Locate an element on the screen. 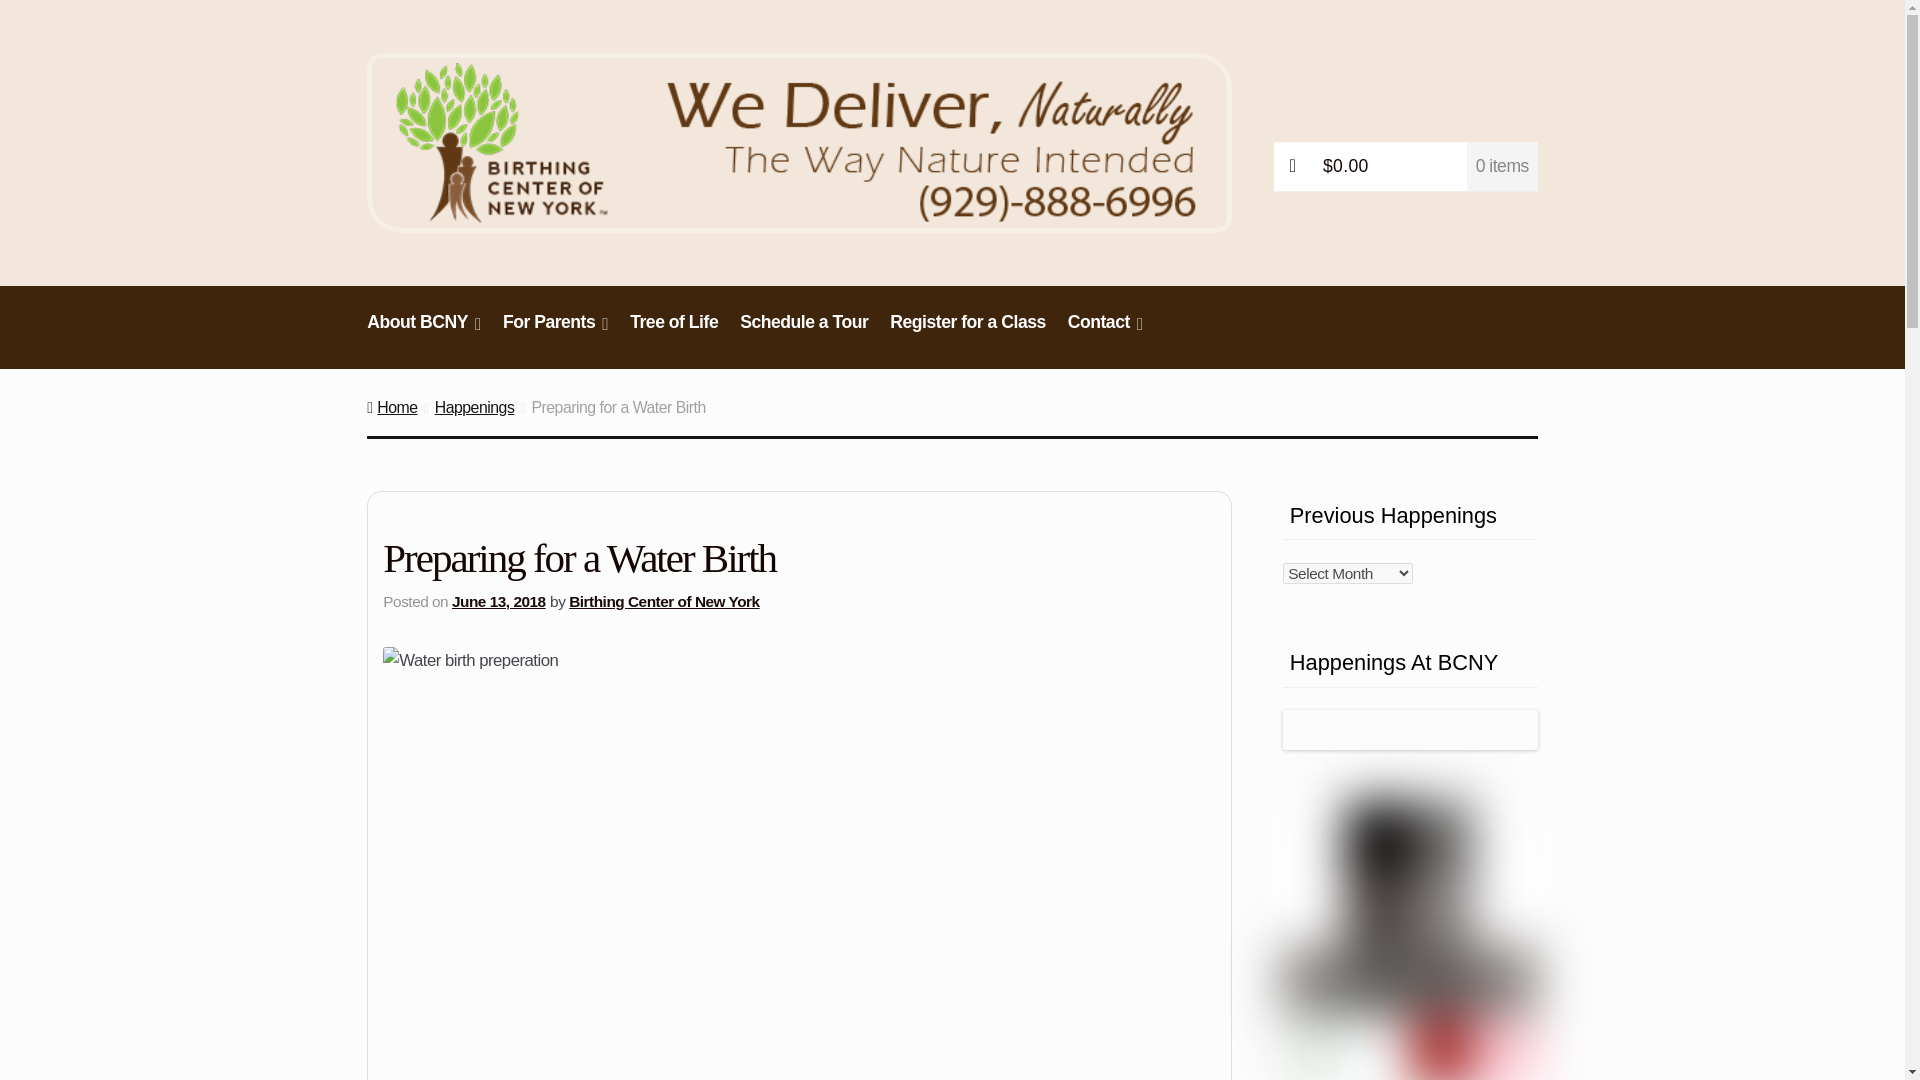 This screenshot has height=1080, width=1920. About BCNY is located at coordinates (424, 332).